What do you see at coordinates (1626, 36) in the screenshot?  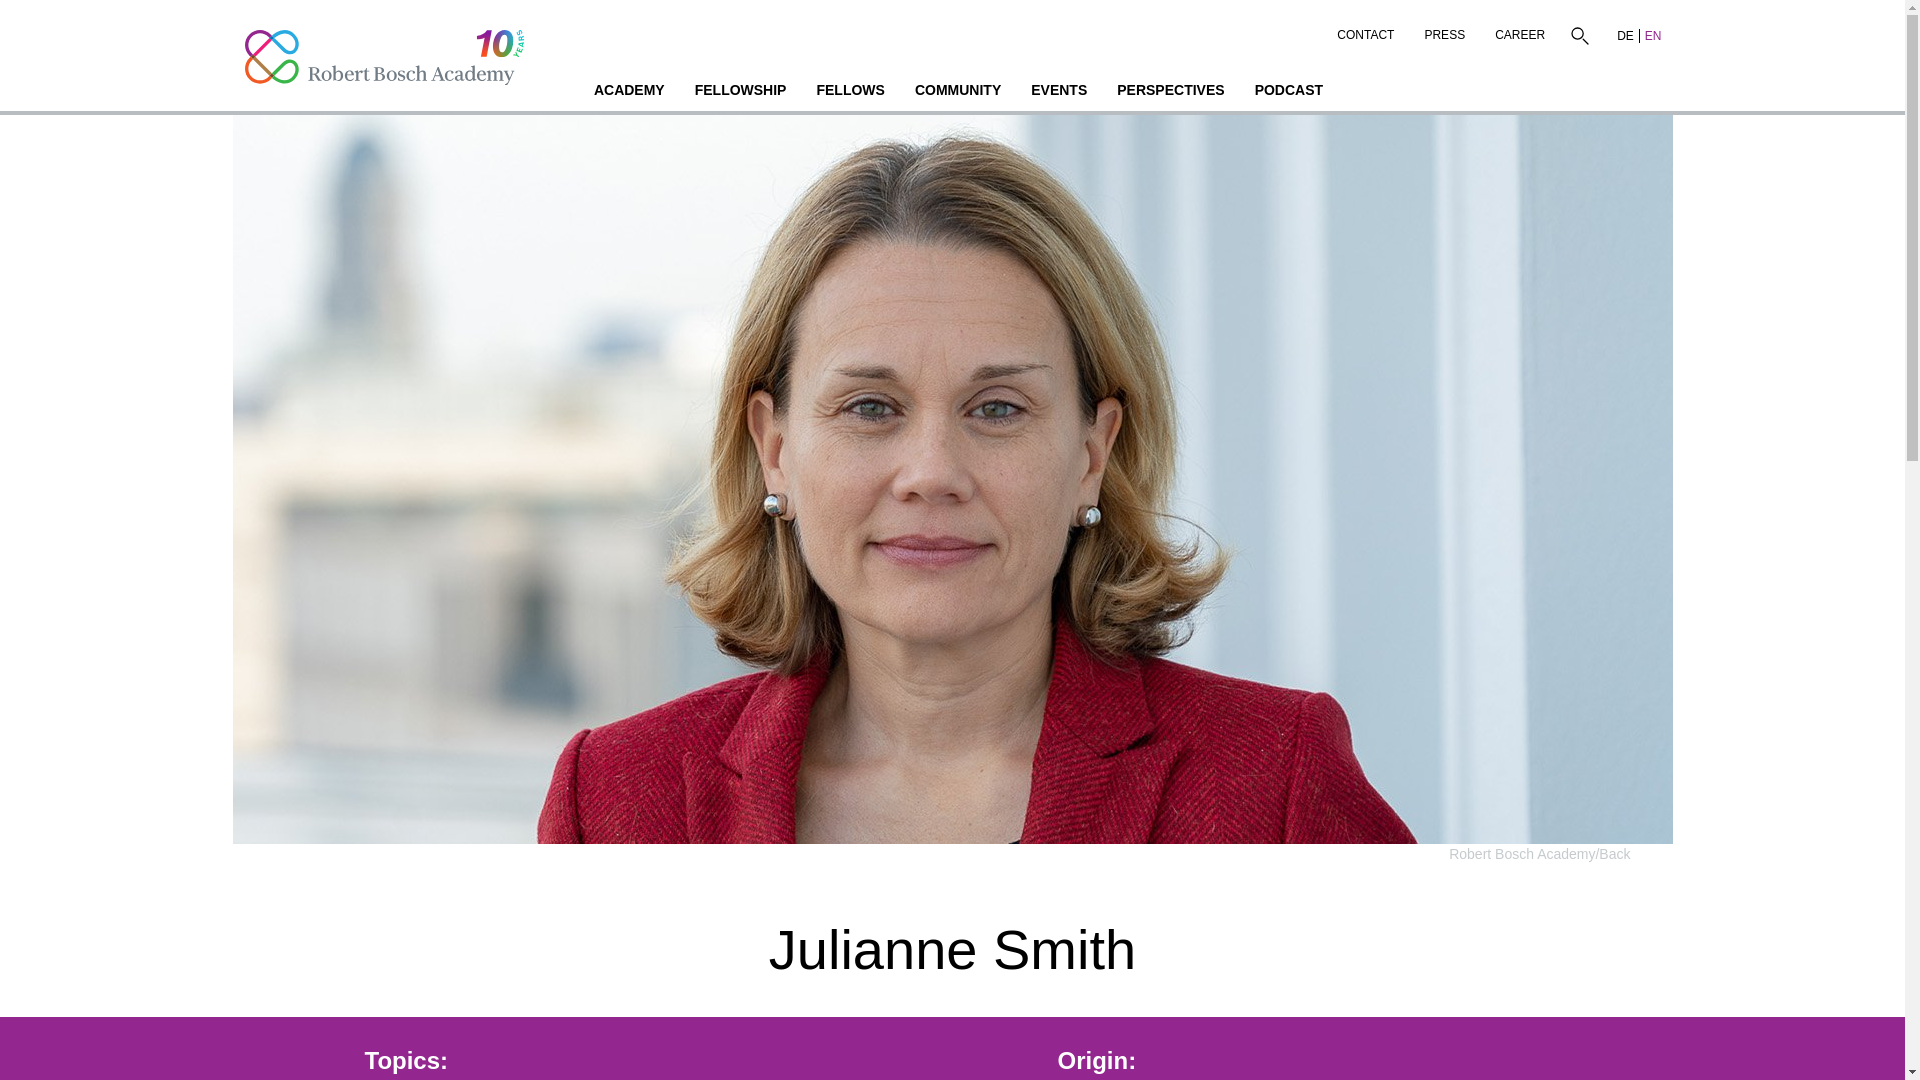 I see `DE` at bounding box center [1626, 36].